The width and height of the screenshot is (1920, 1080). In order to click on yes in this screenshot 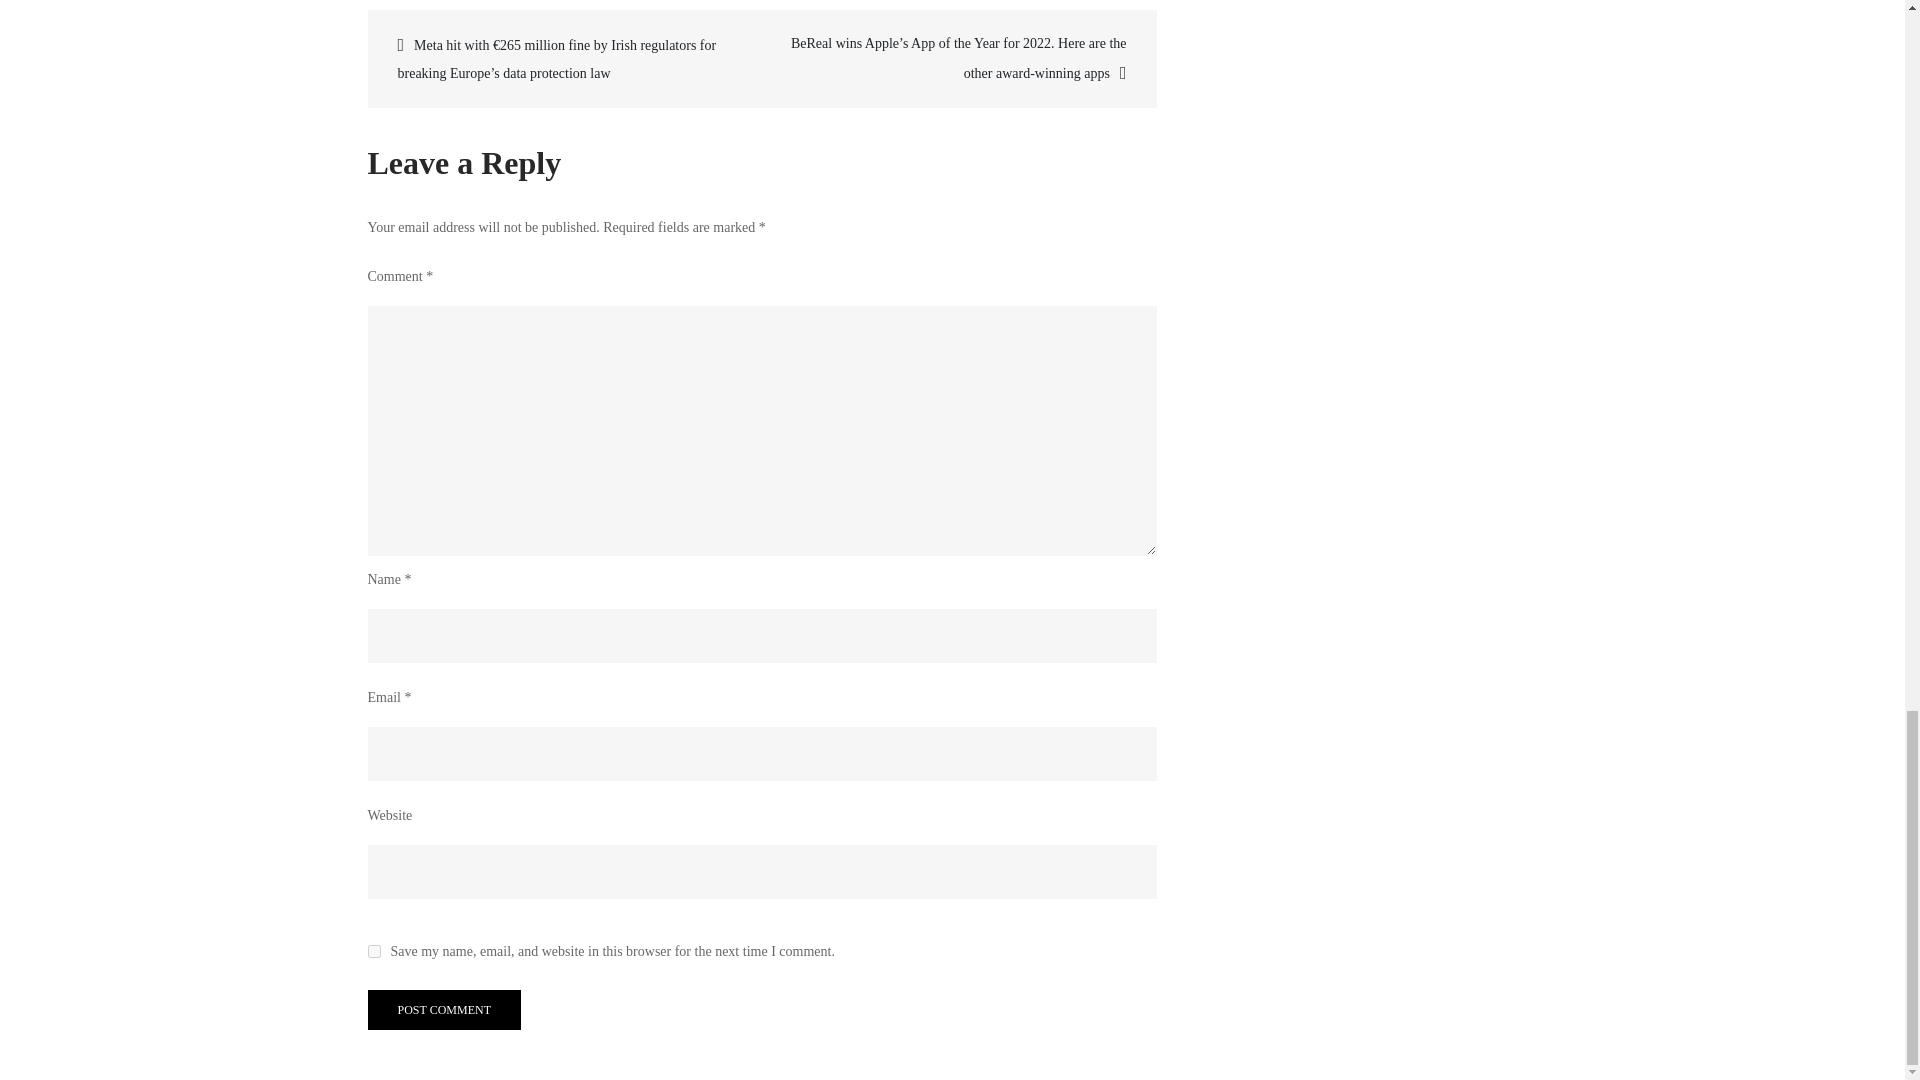, I will do `click(374, 951)`.